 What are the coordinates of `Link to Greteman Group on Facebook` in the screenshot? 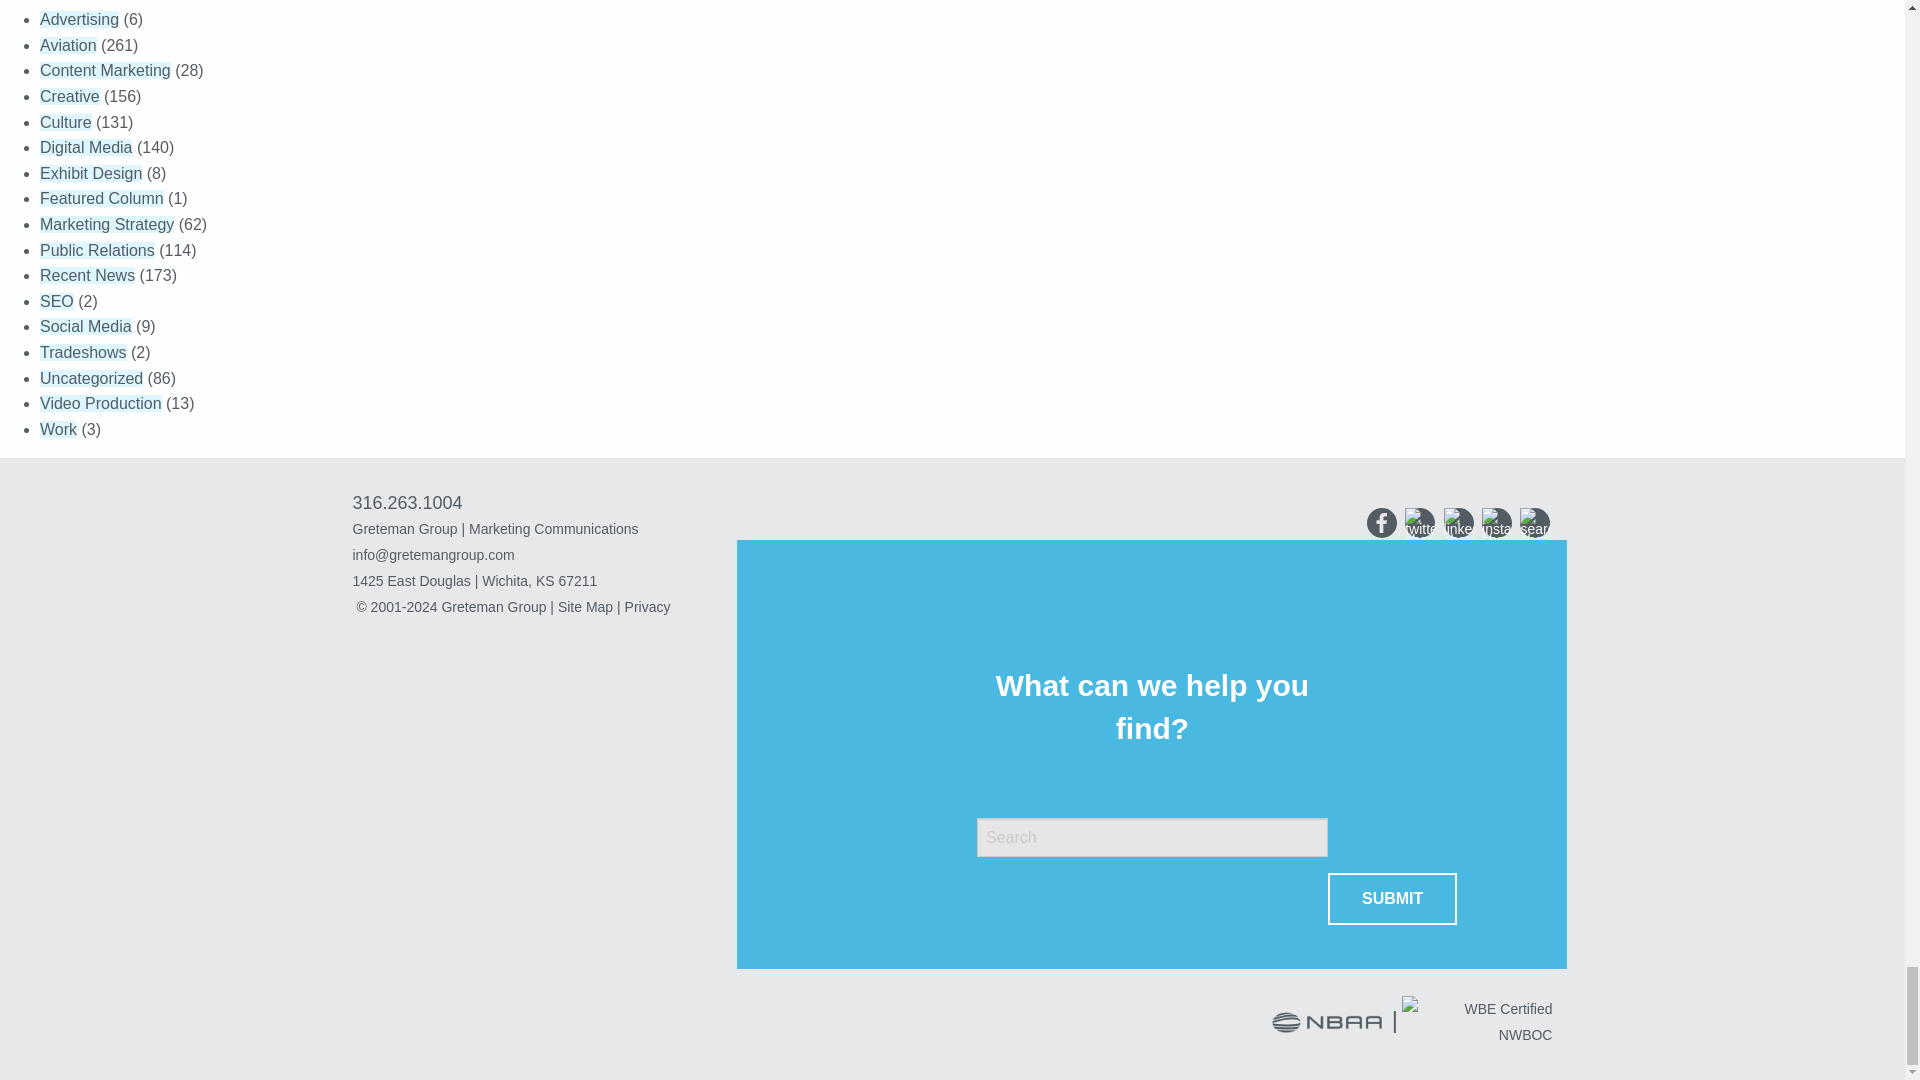 It's located at (1382, 522).